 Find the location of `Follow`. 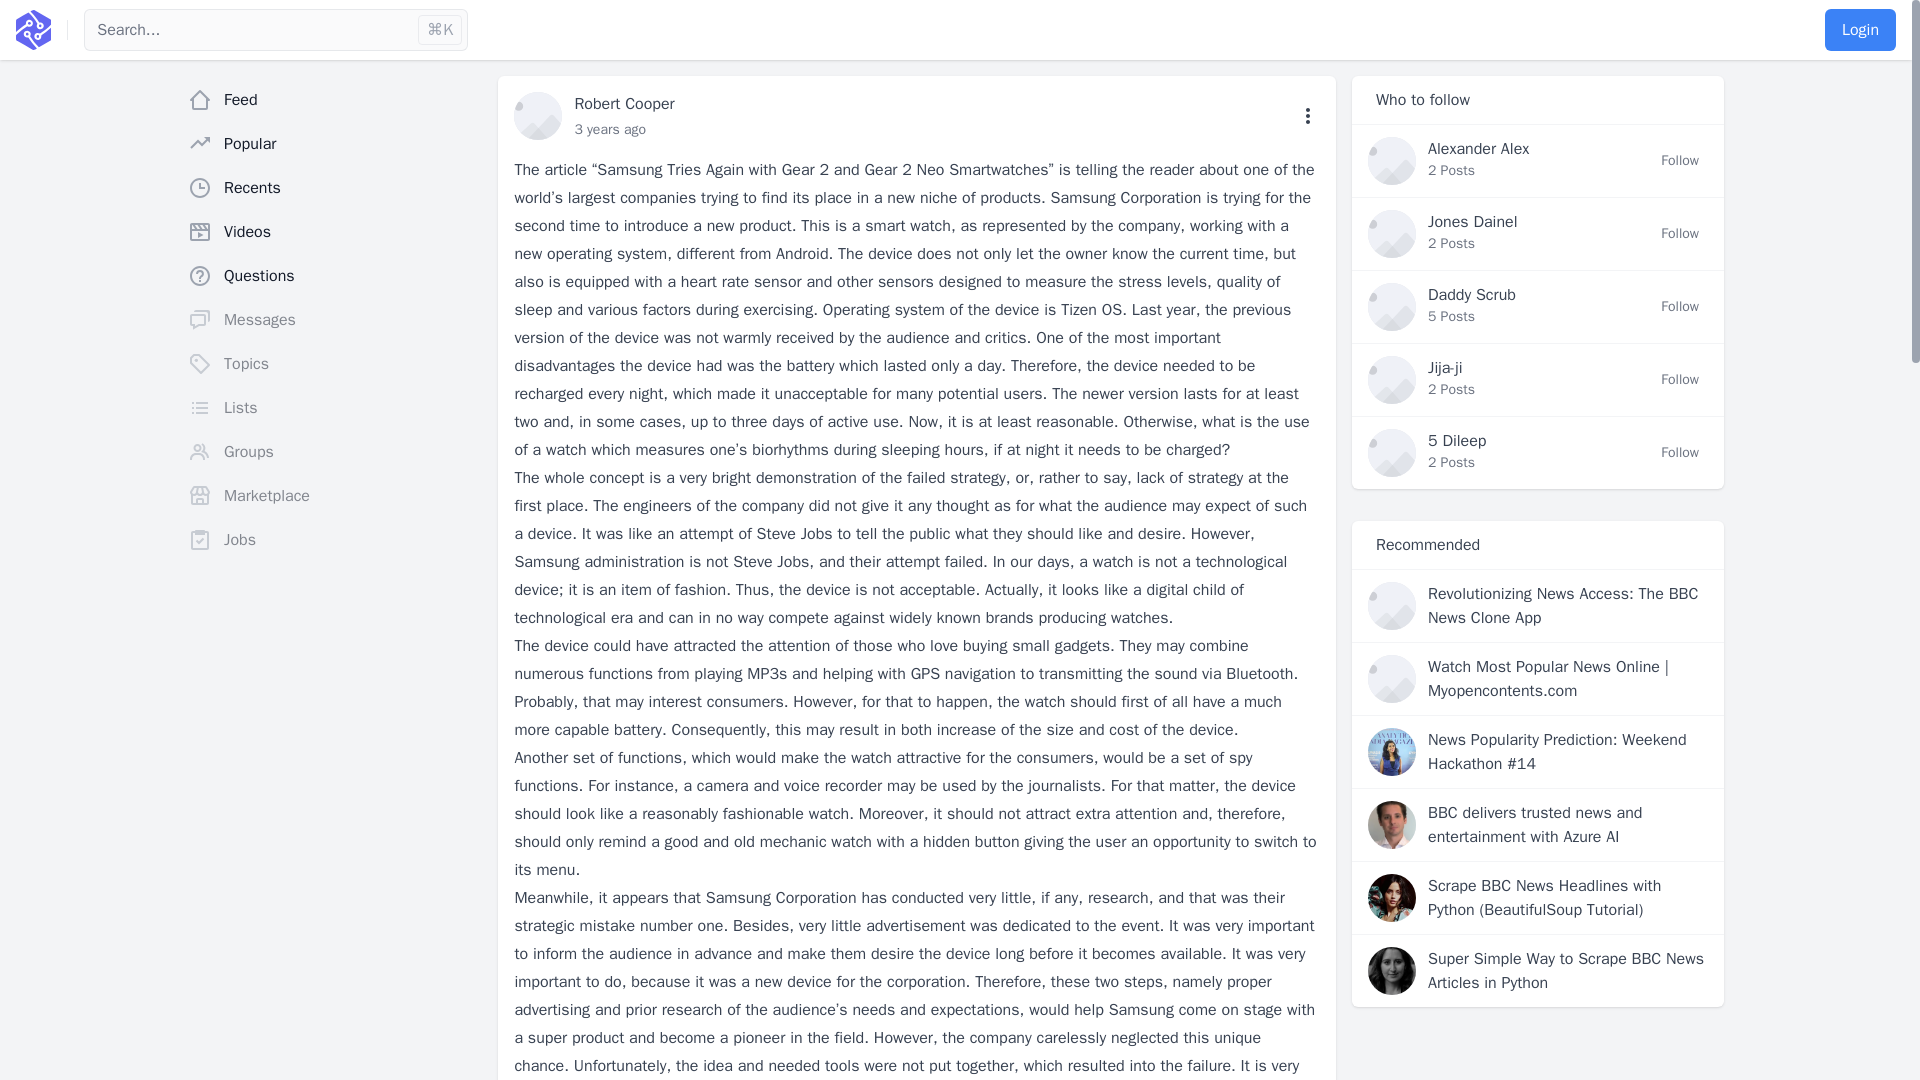

Follow is located at coordinates (1680, 380).